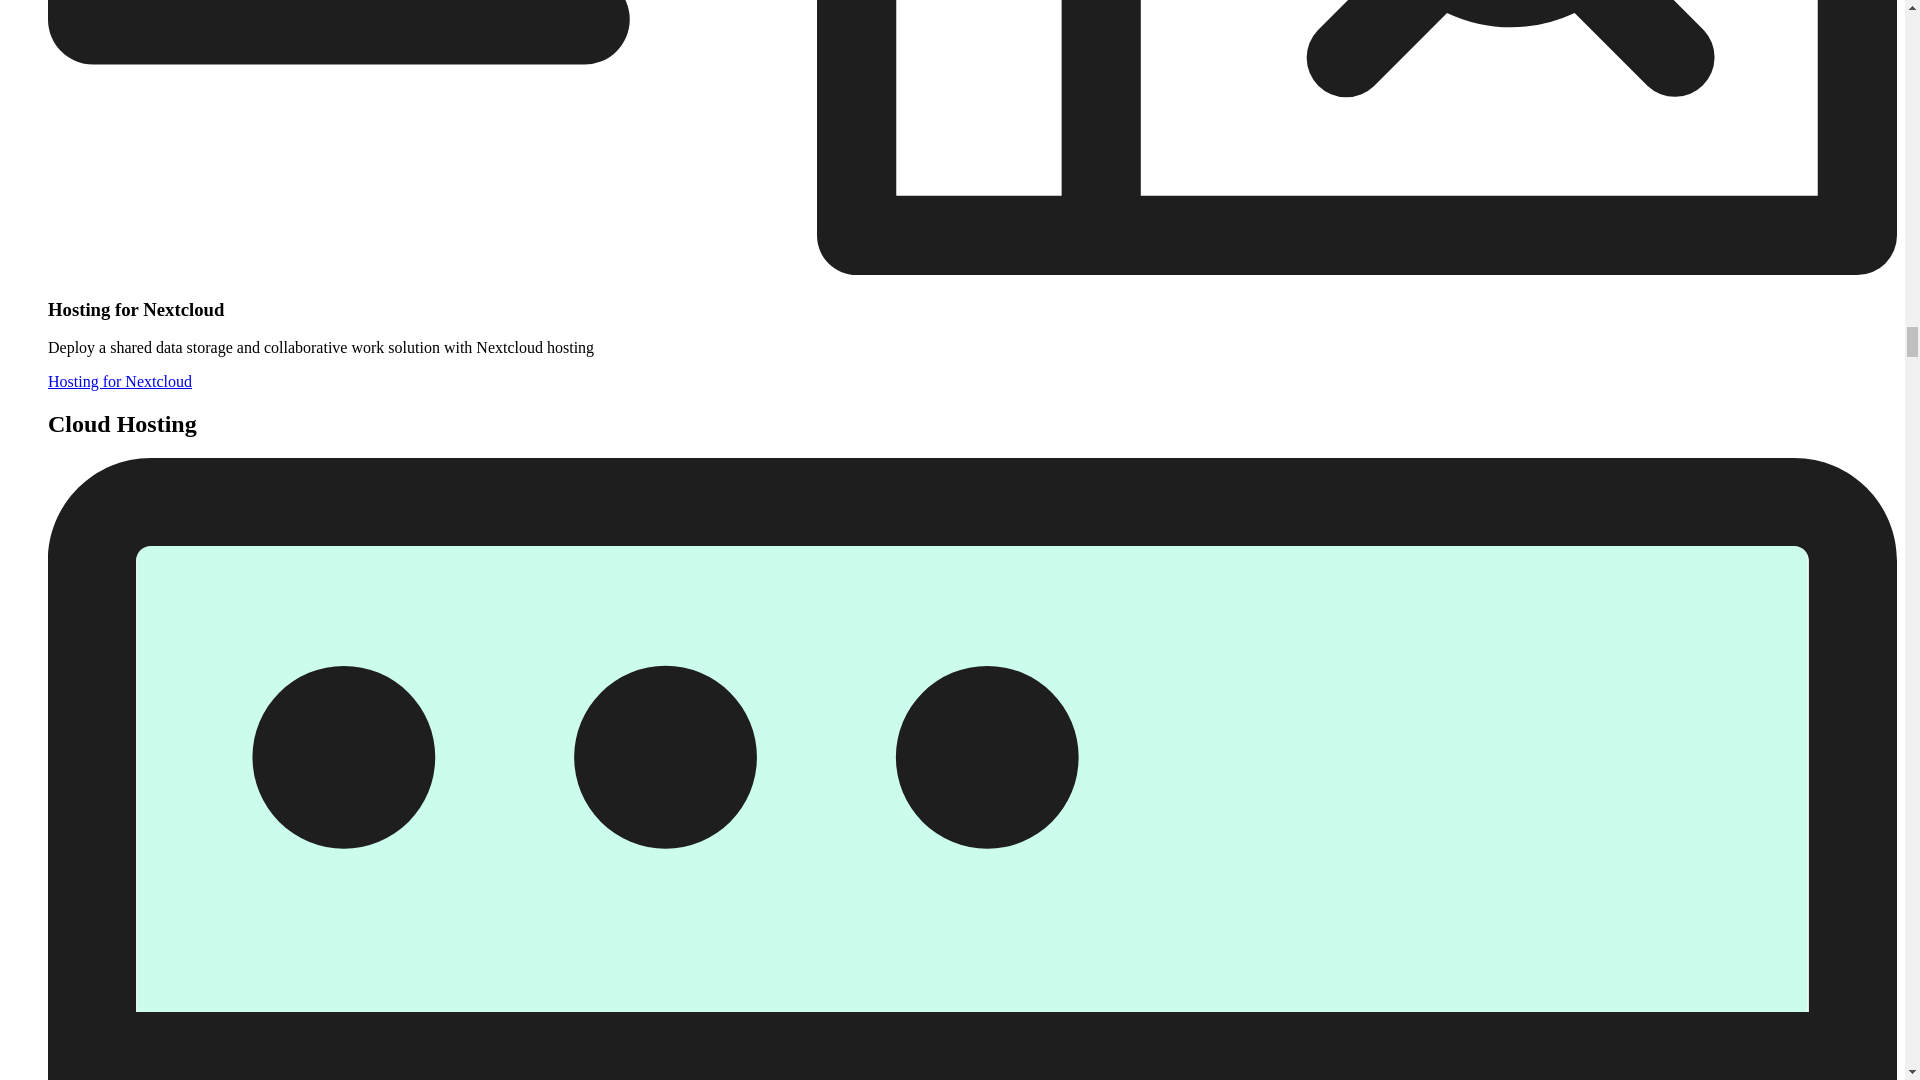 This screenshot has height=1080, width=1920. What do you see at coordinates (120, 380) in the screenshot?
I see `Hosting for Nextcloud` at bounding box center [120, 380].